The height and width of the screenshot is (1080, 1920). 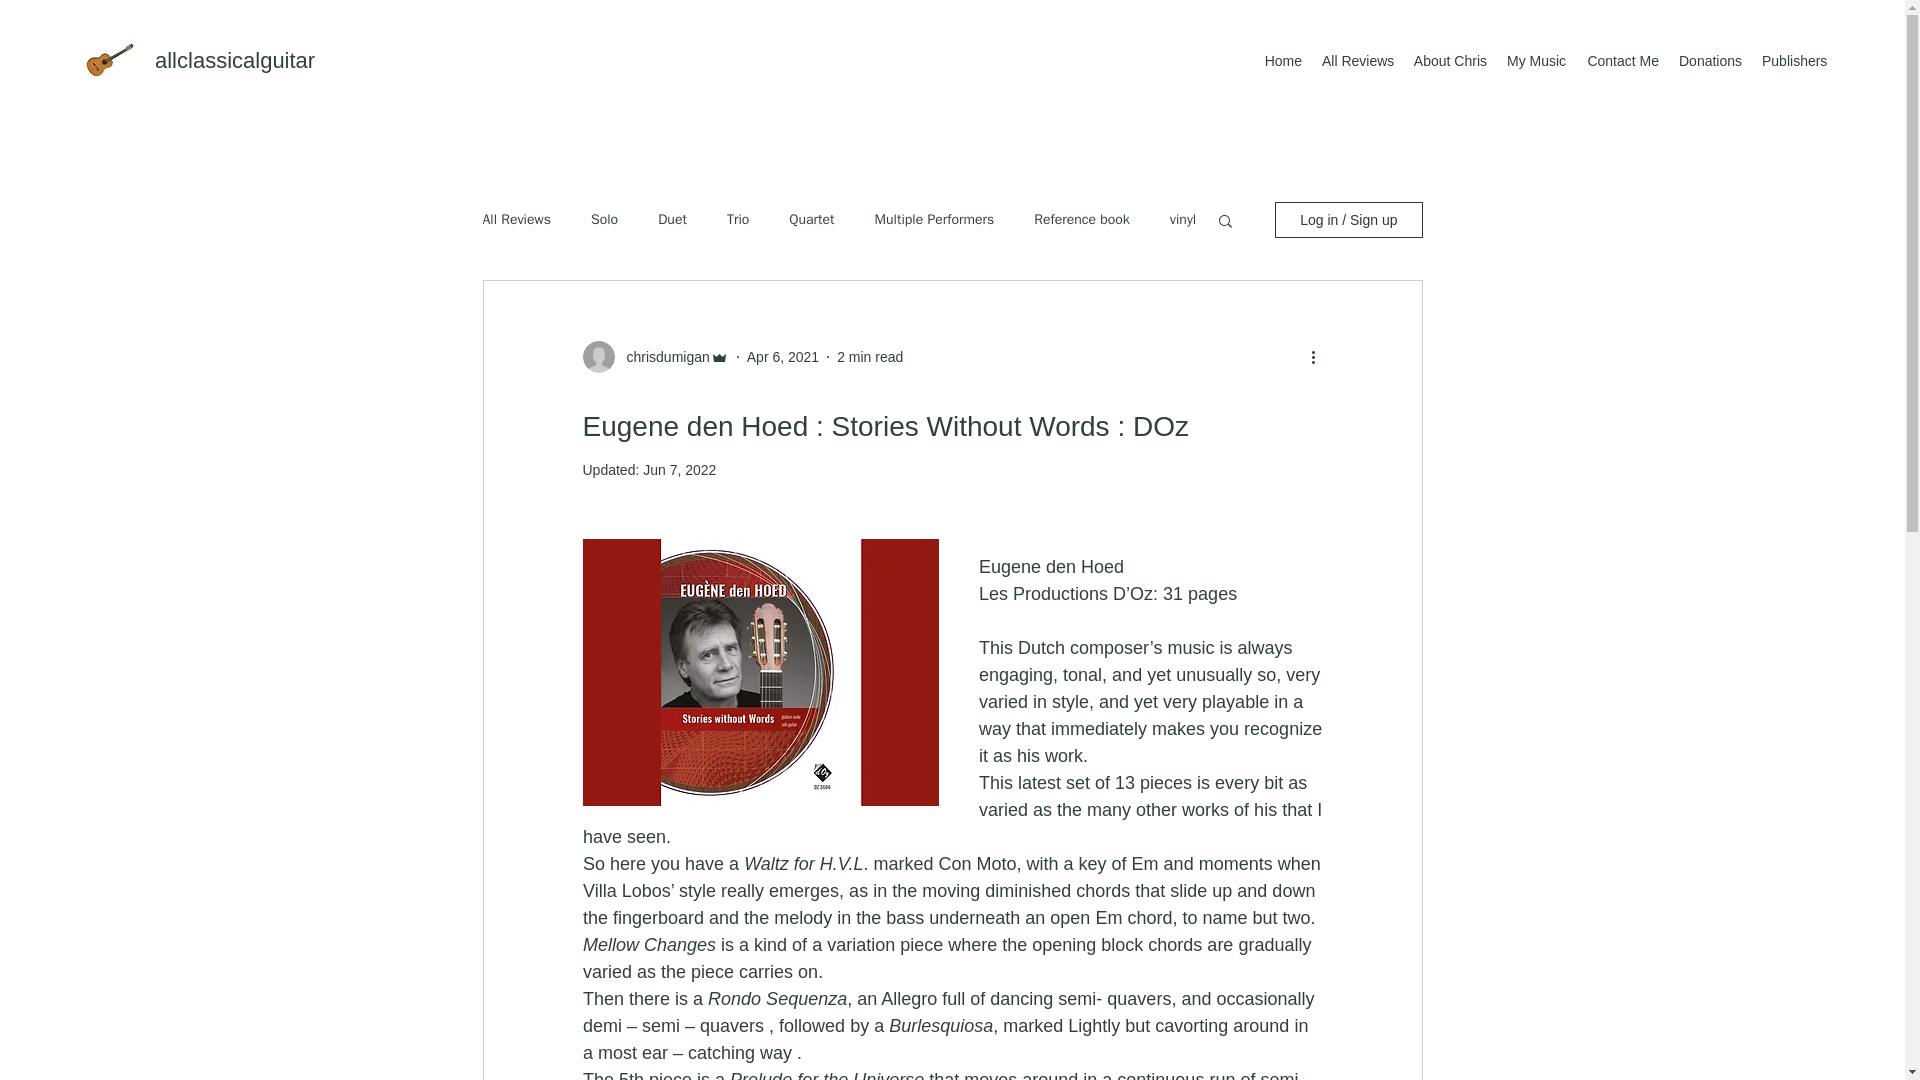 I want to click on Duet, so click(x=672, y=219).